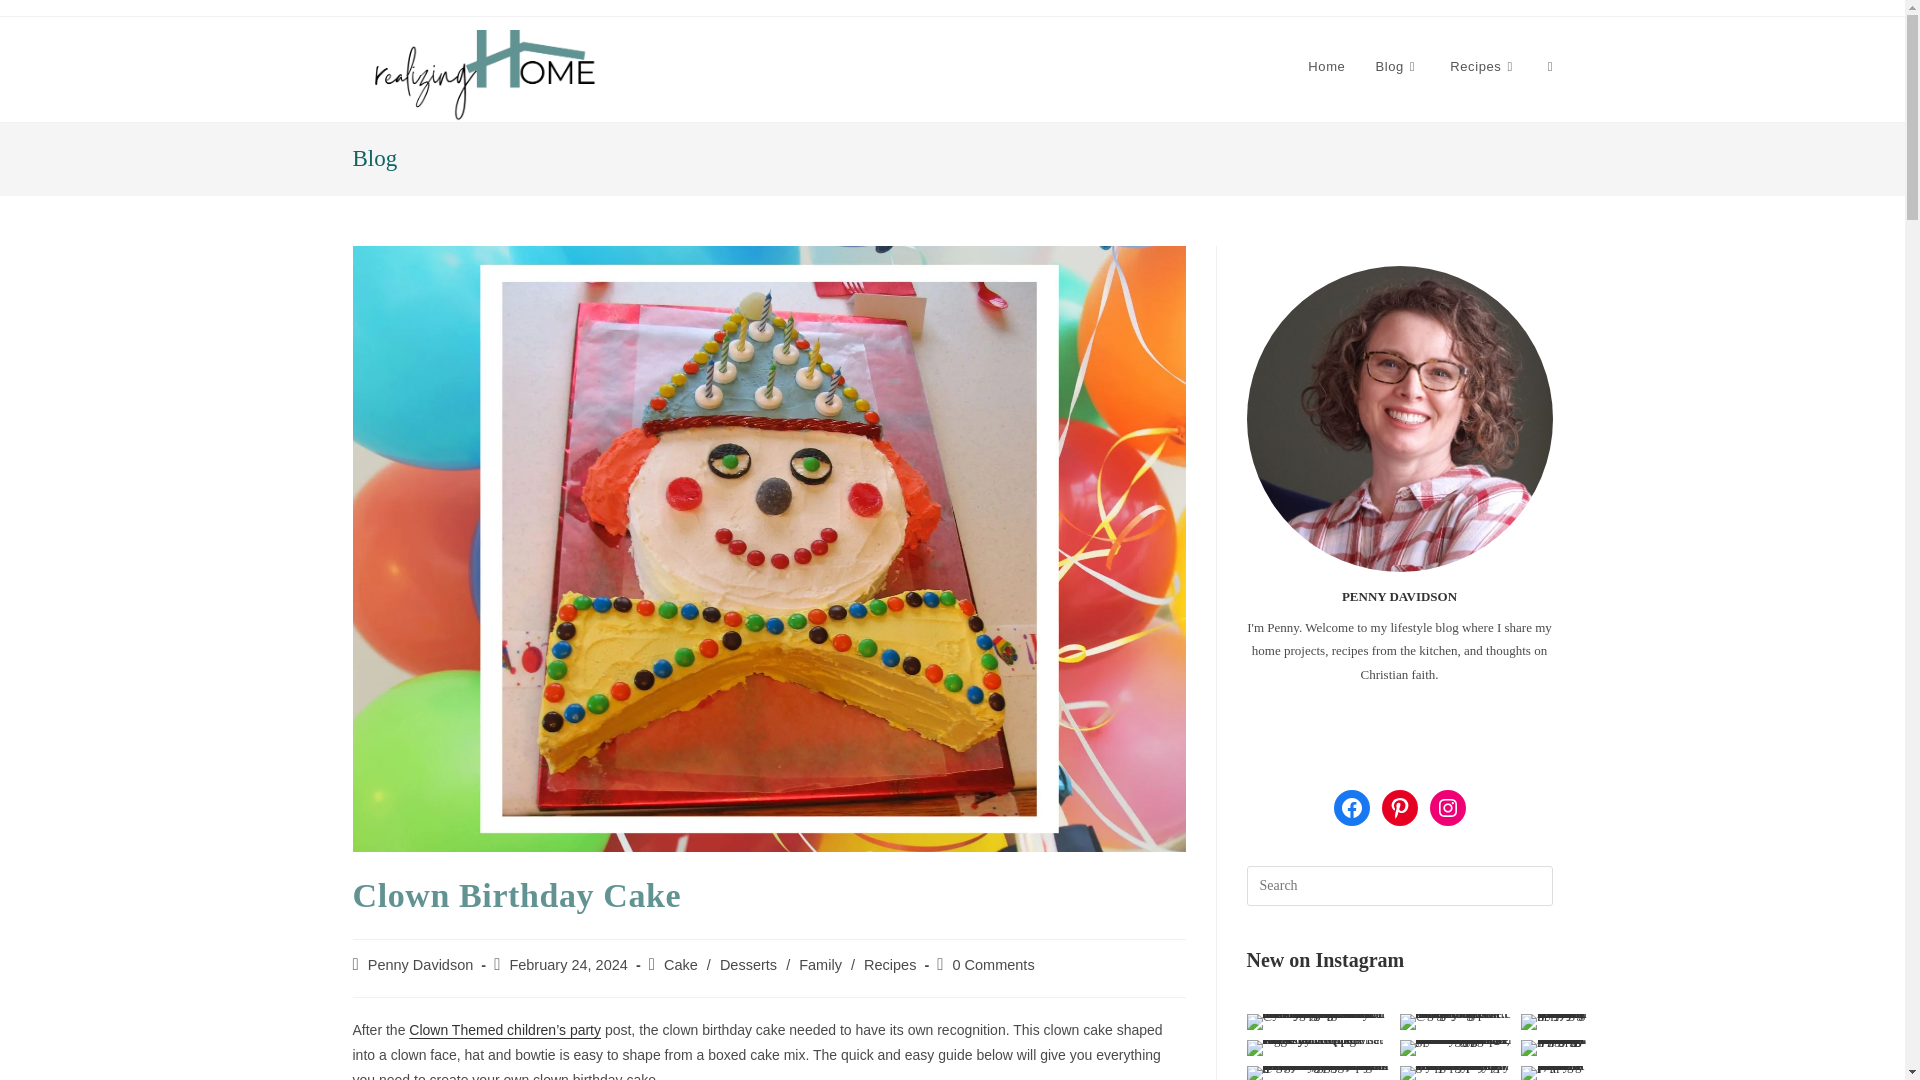  Describe the element at coordinates (1396, 66) in the screenshot. I see `Blog` at that location.